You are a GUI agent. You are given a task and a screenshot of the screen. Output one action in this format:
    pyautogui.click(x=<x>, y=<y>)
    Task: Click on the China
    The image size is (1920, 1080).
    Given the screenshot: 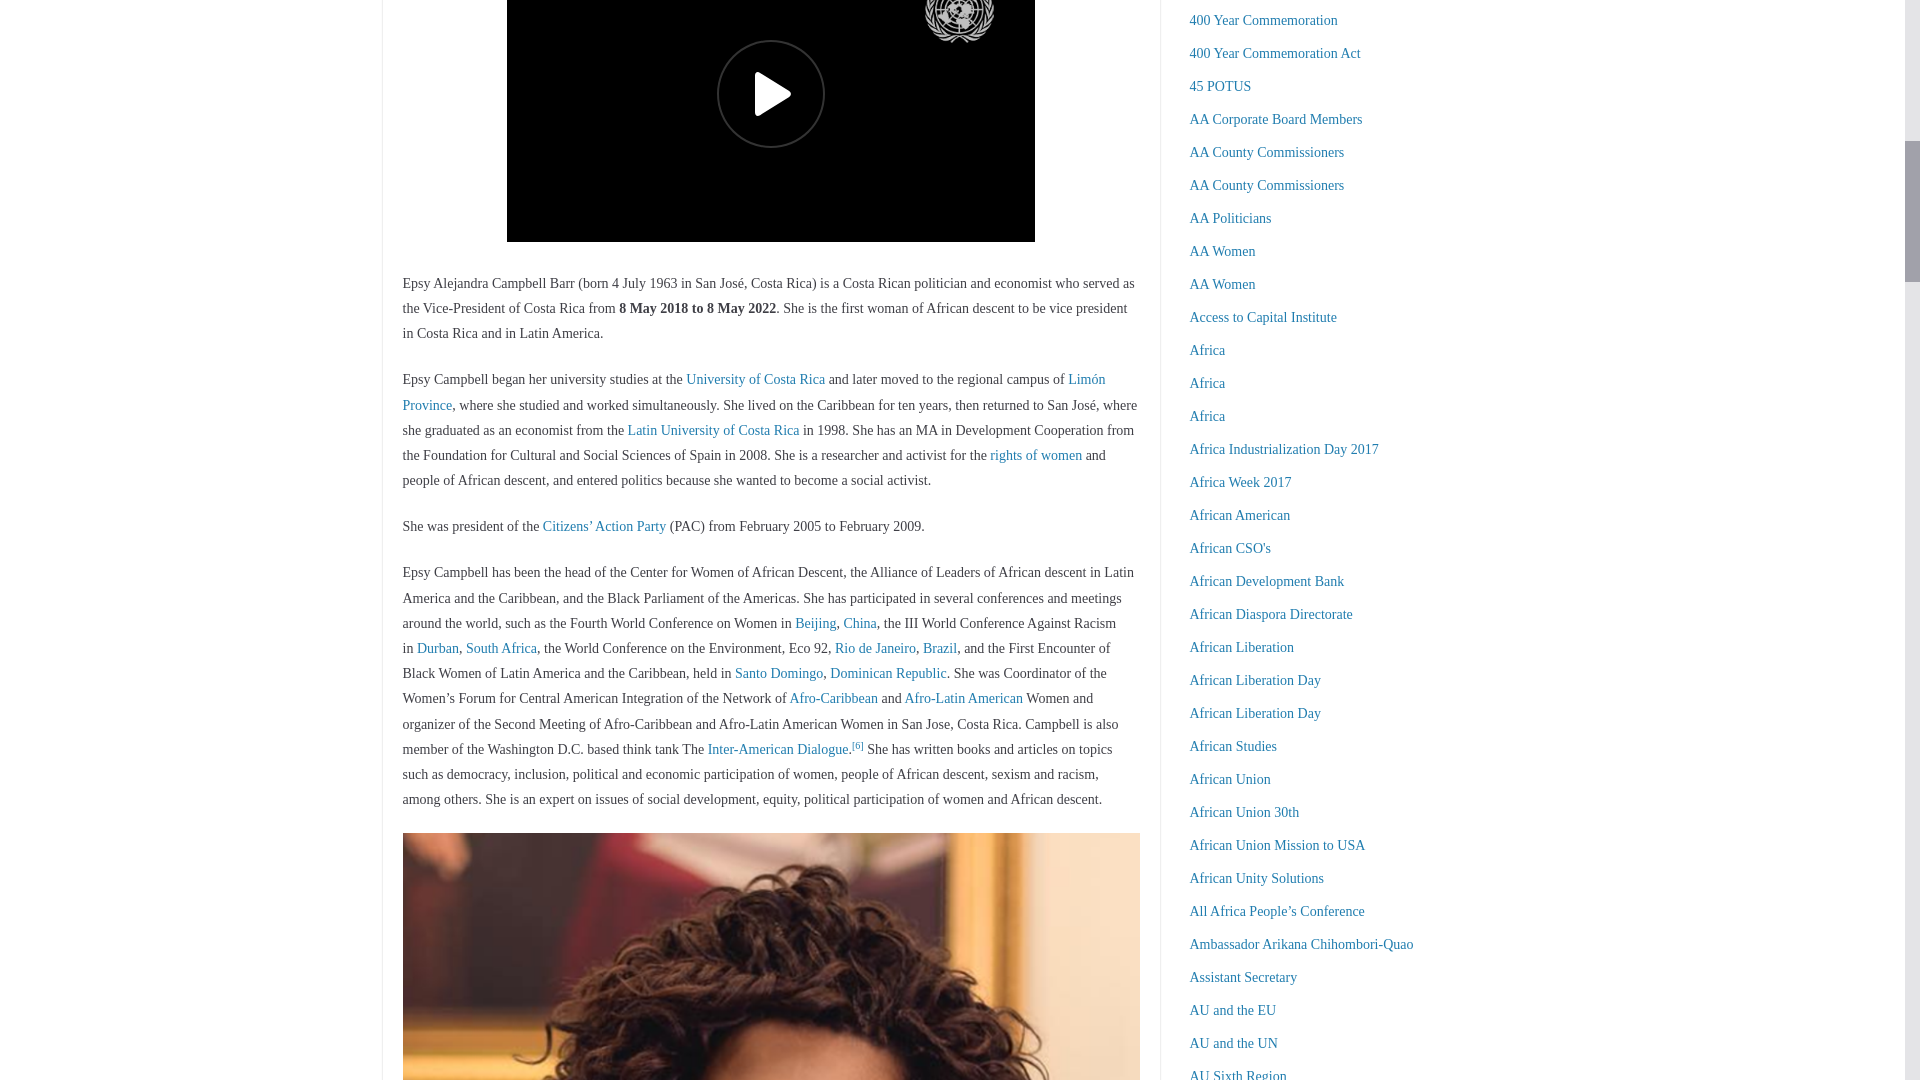 What is the action you would take?
    pyautogui.click(x=858, y=622)
    